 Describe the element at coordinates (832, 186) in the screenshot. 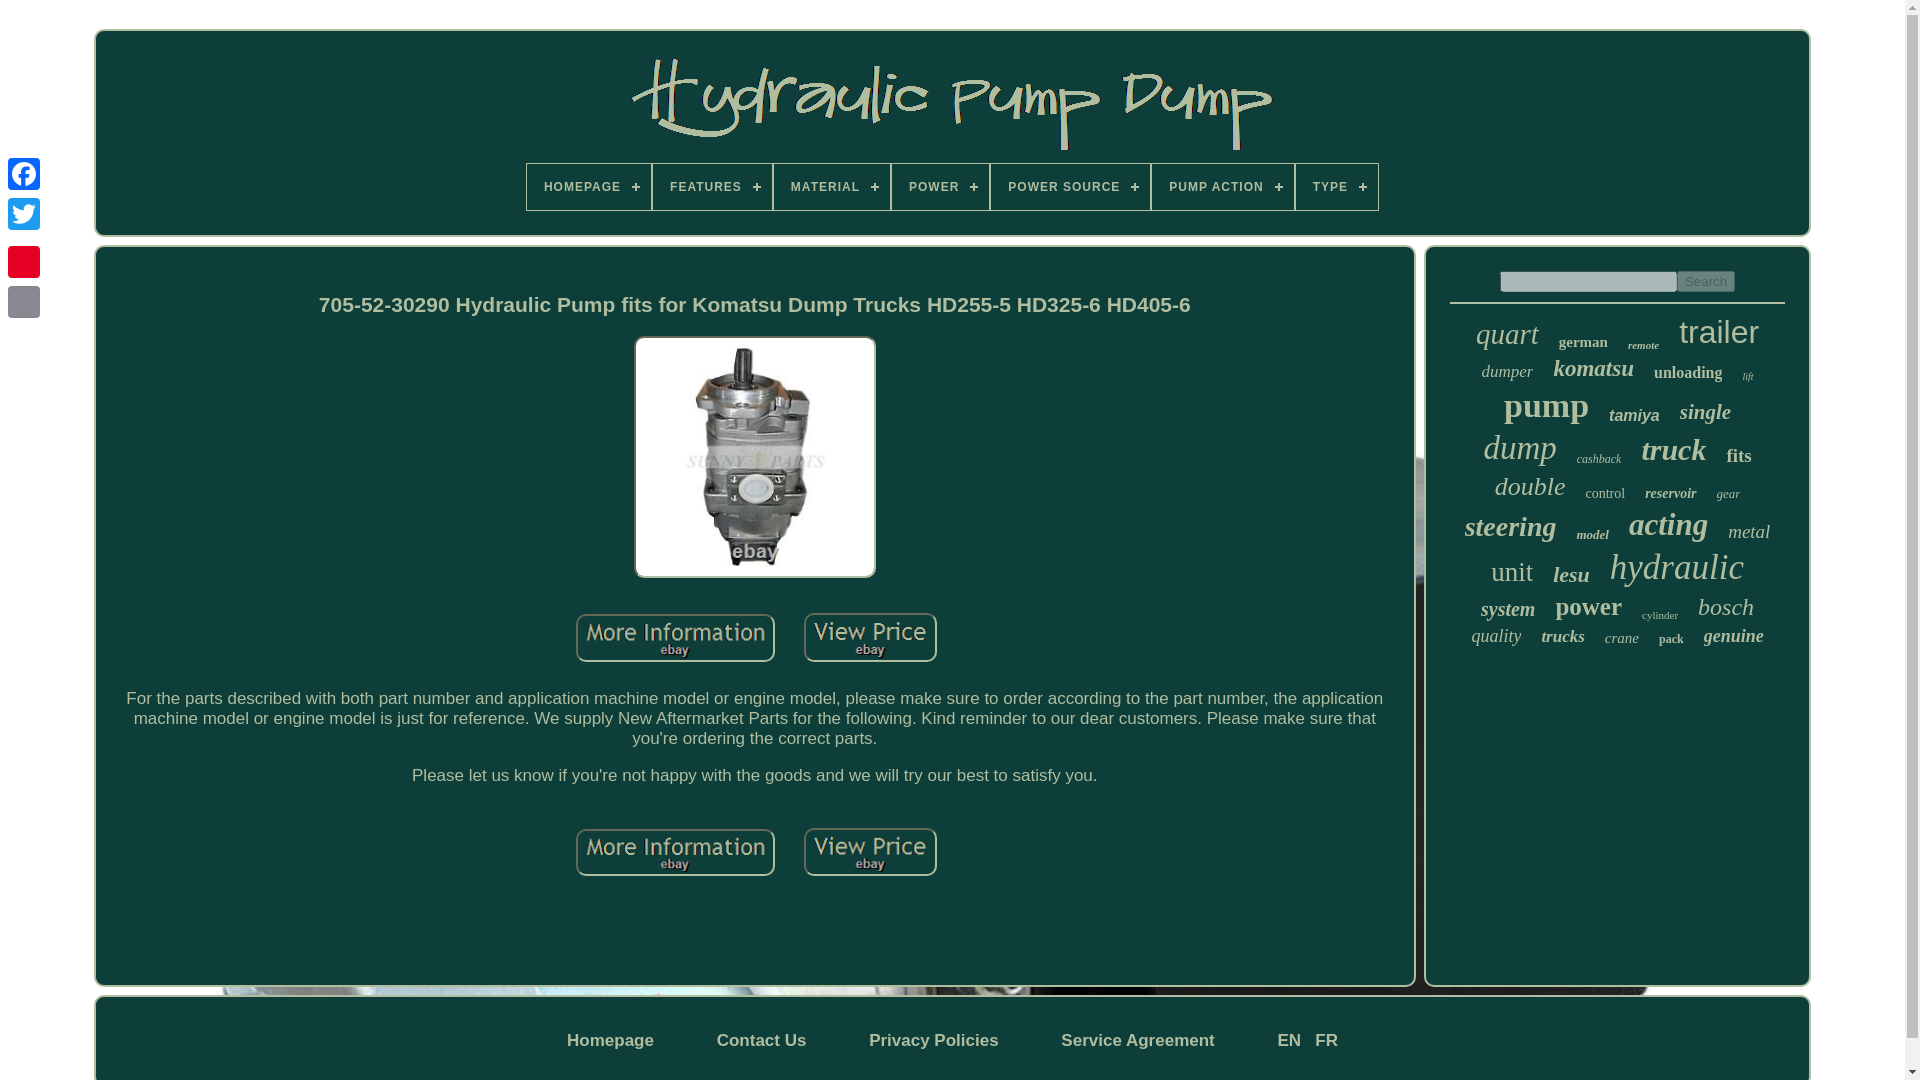

I see `MATERIAL` at that location.